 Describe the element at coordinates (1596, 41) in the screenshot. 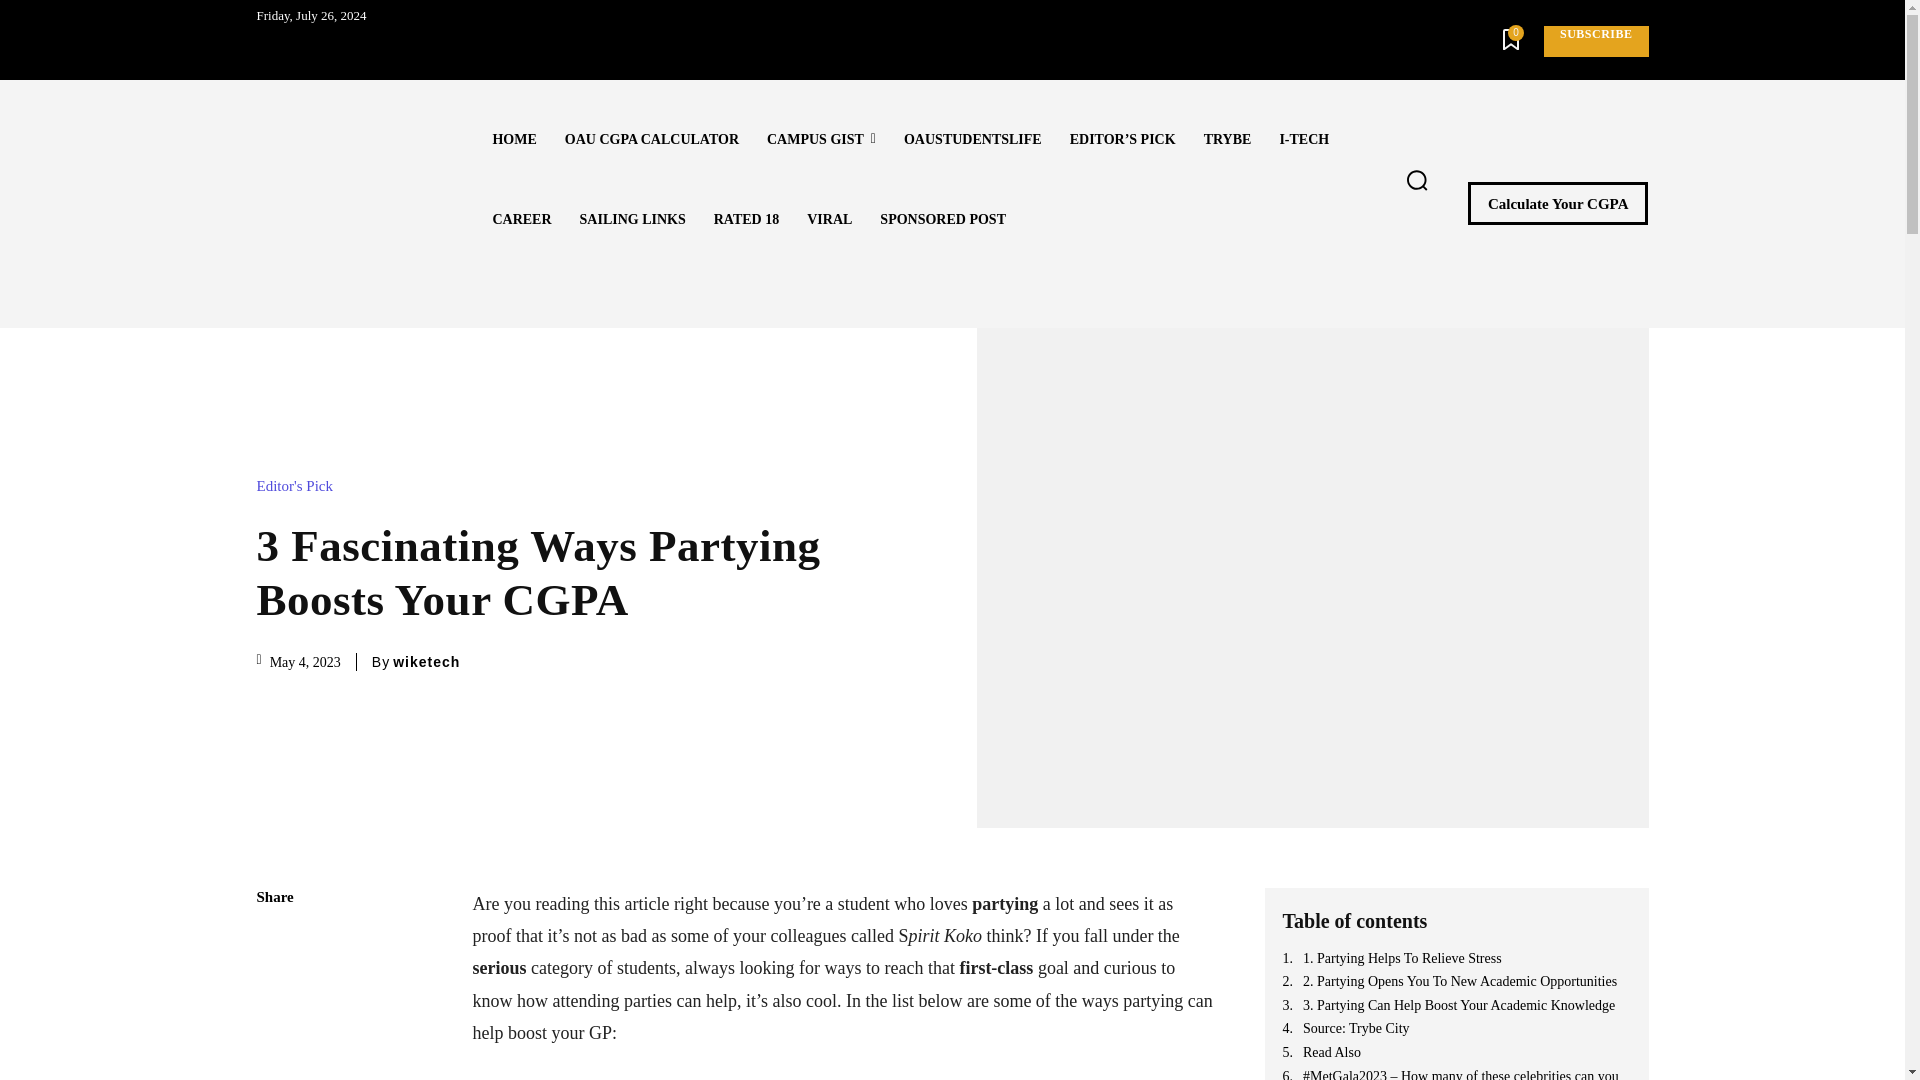

I see `SUBSCRIBE` at that location.